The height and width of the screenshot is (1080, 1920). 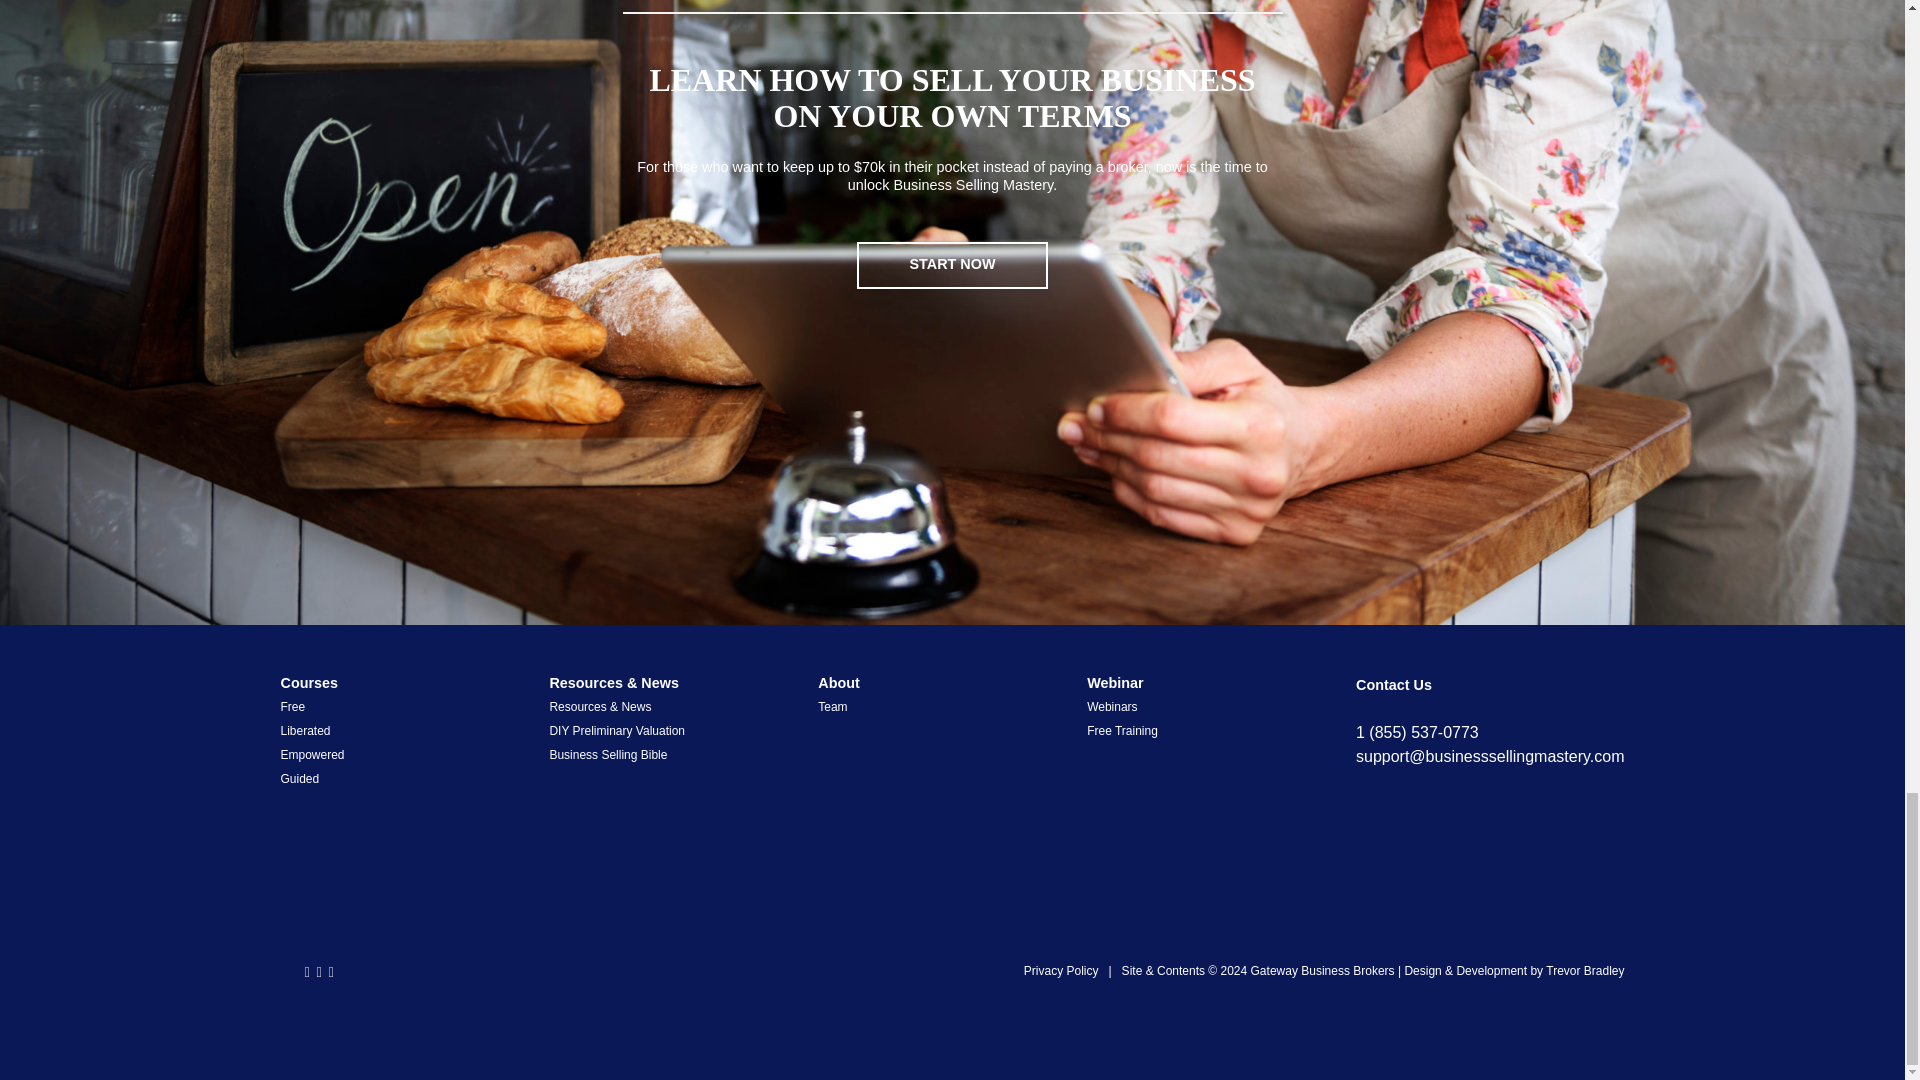 I want to click on DIY Preliminary Valuation, so click(x=617, y=730).